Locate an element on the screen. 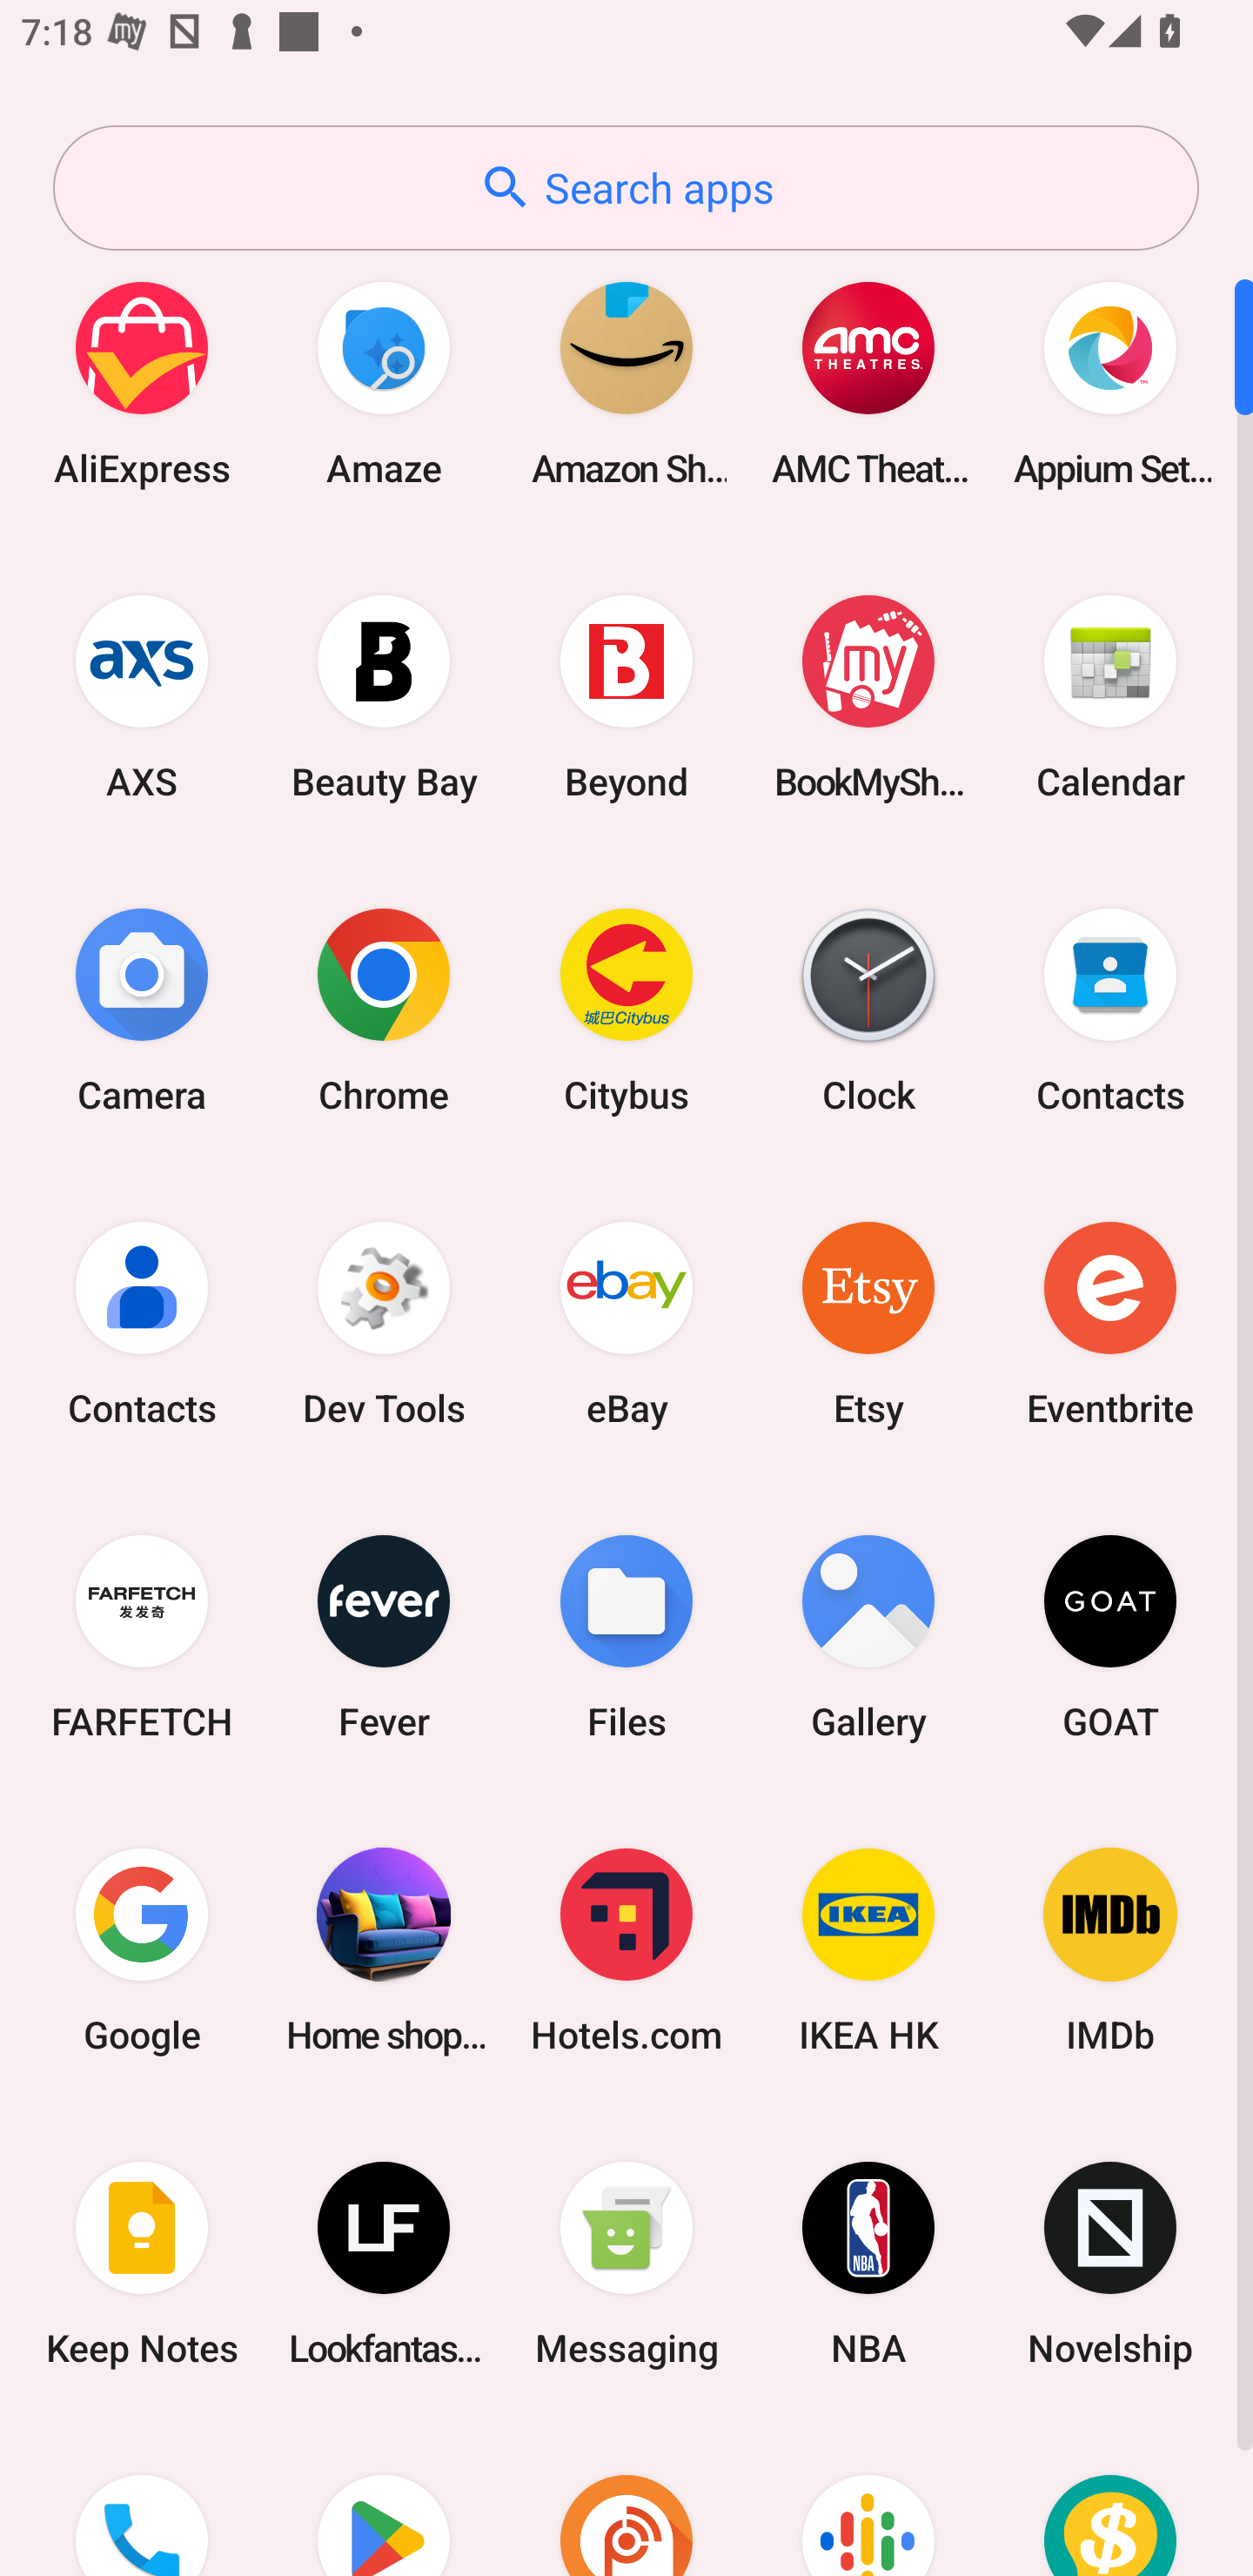 The image size is (1253, 2576). IMDb is located at coordinates (1110, 1949).